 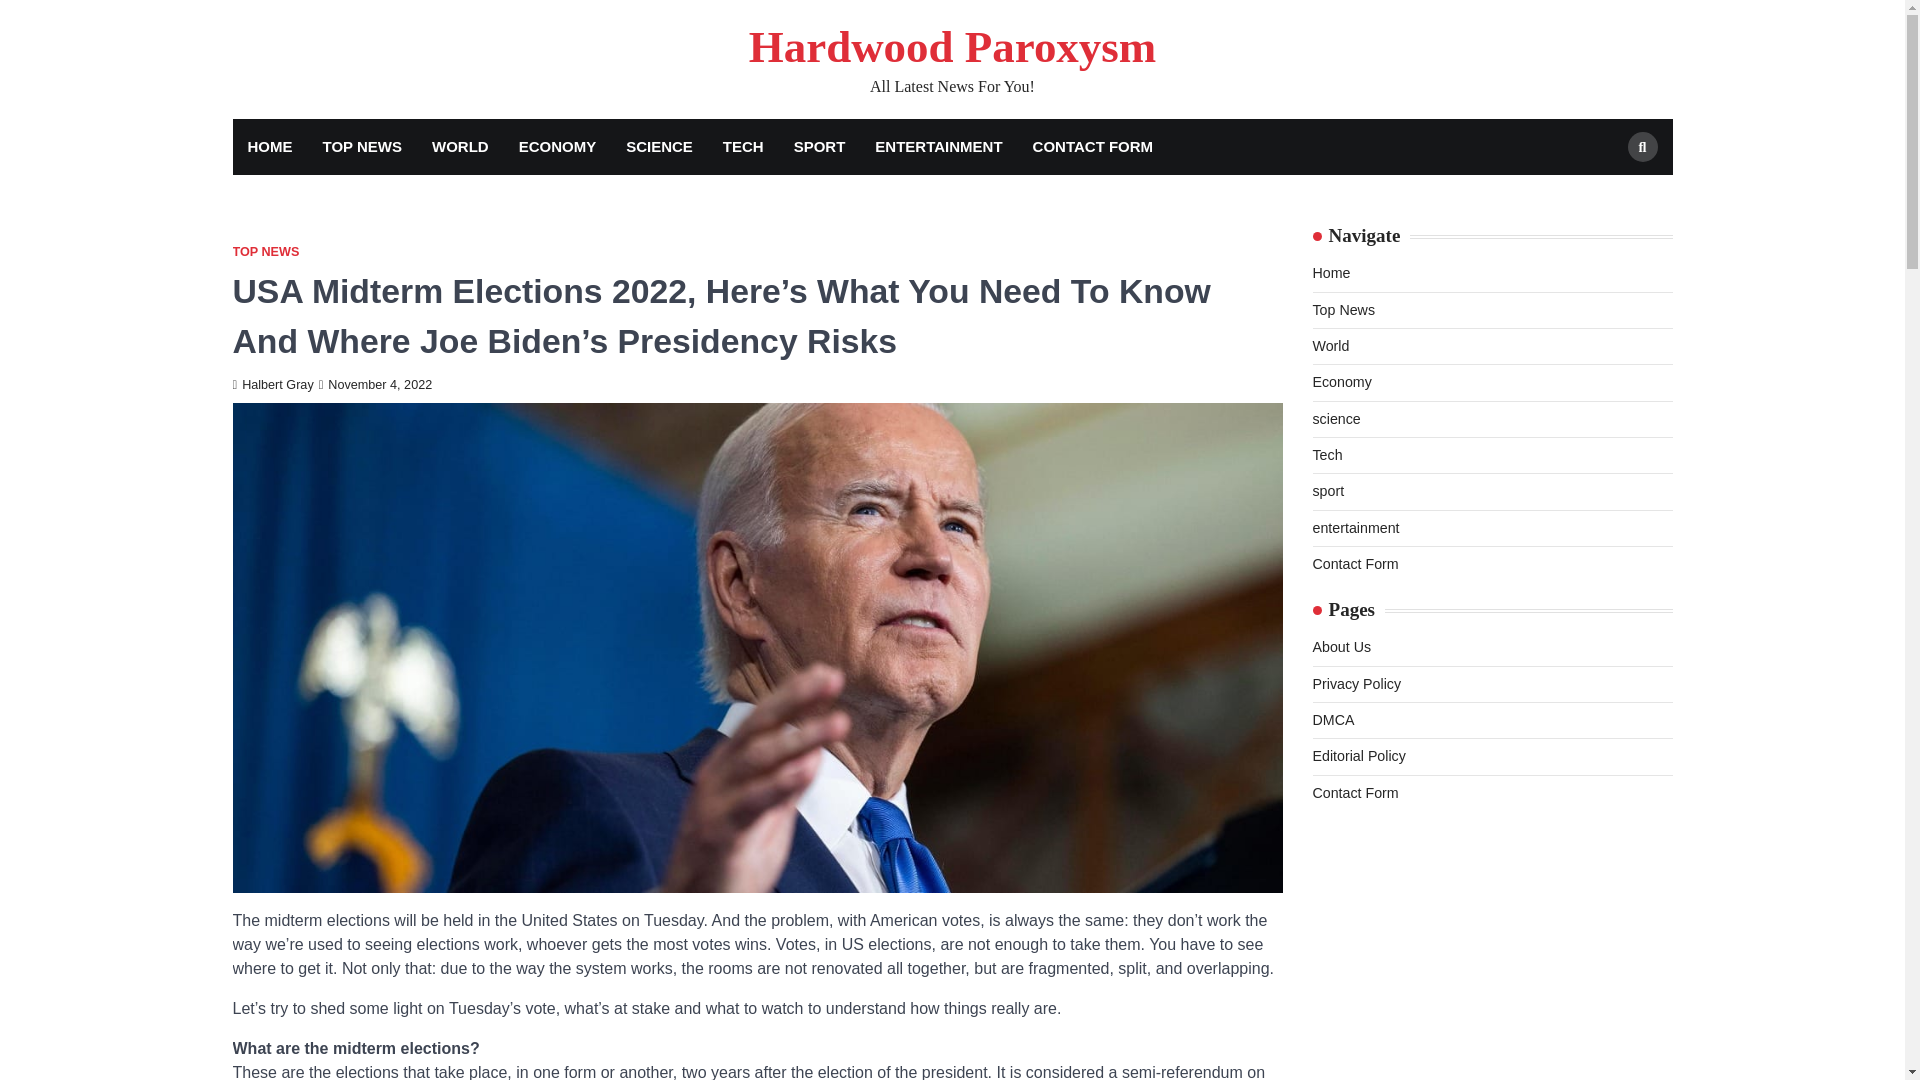 I want to click on SCIENCE, so click(x=659, y=147).